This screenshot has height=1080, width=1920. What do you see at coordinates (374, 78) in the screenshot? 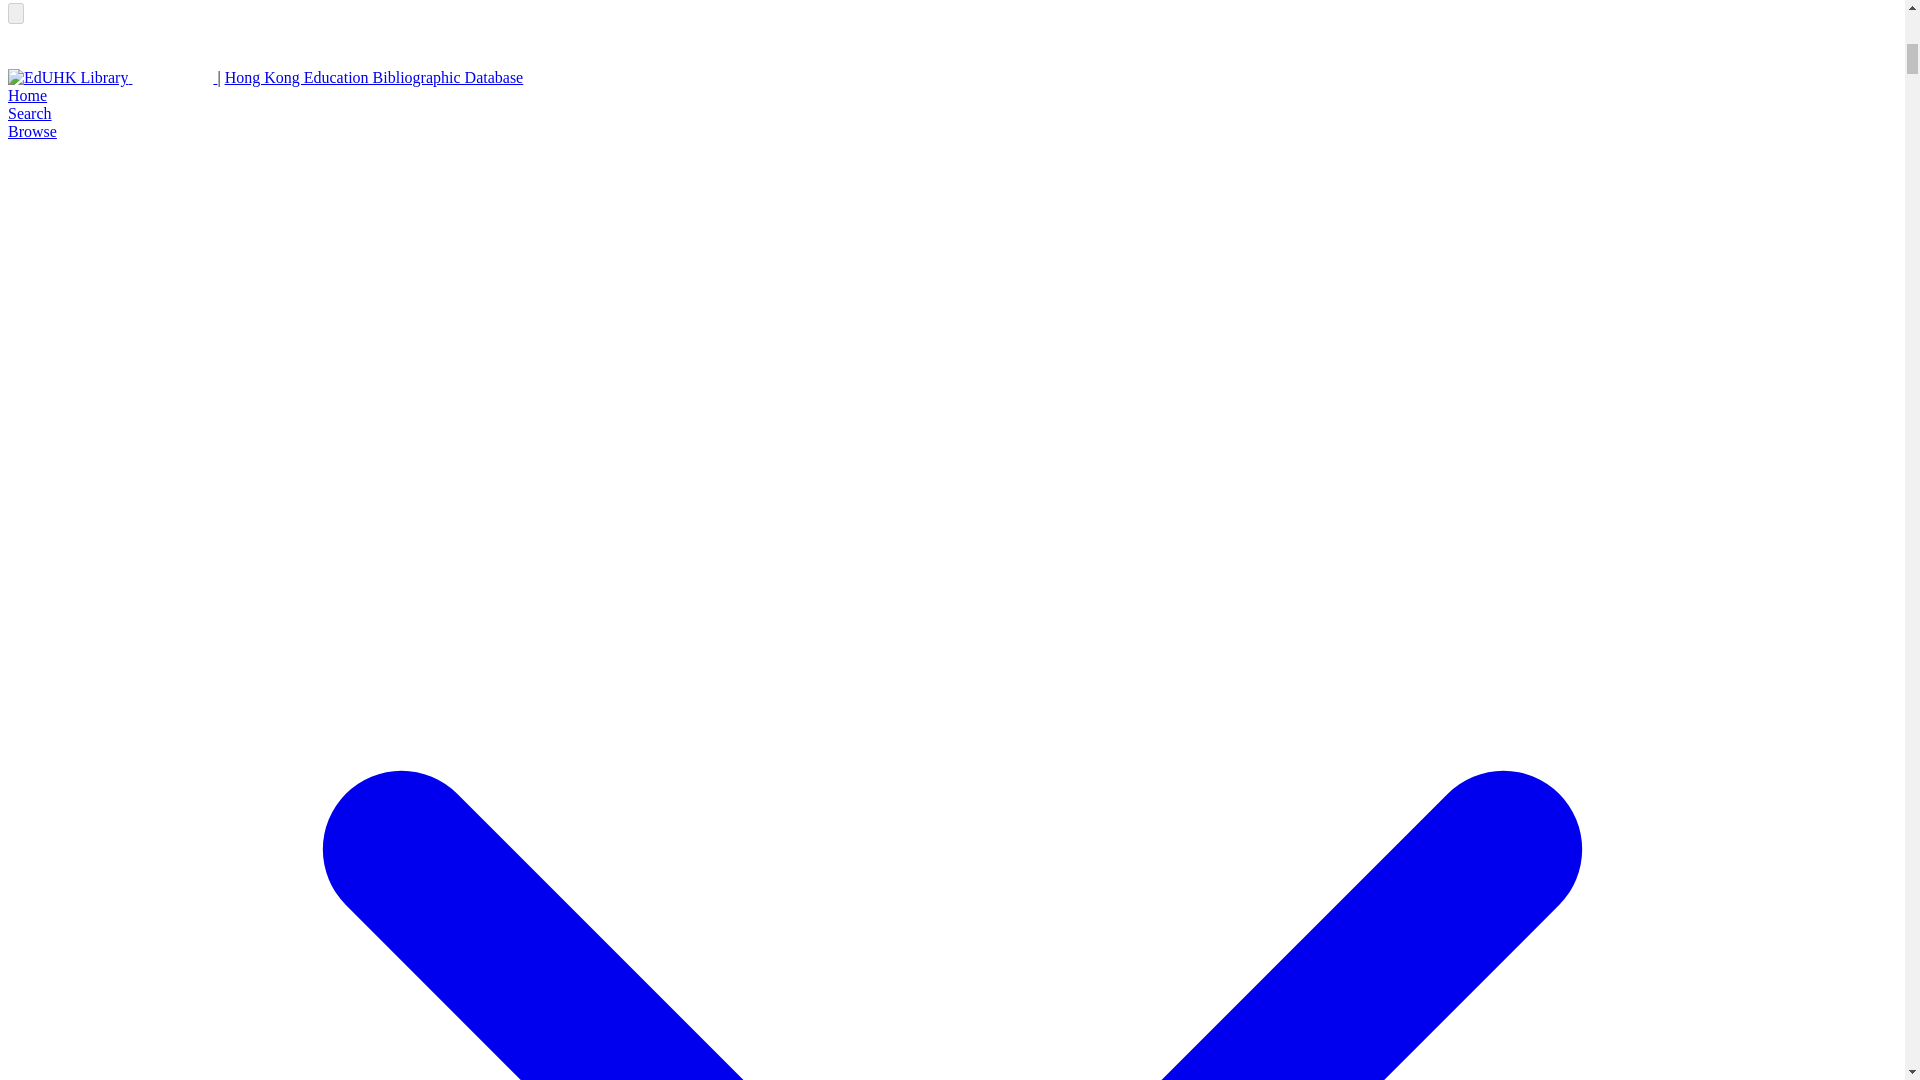
I see `Hong Kong Education Bibliographic Database` at bounding box center [374, 78].